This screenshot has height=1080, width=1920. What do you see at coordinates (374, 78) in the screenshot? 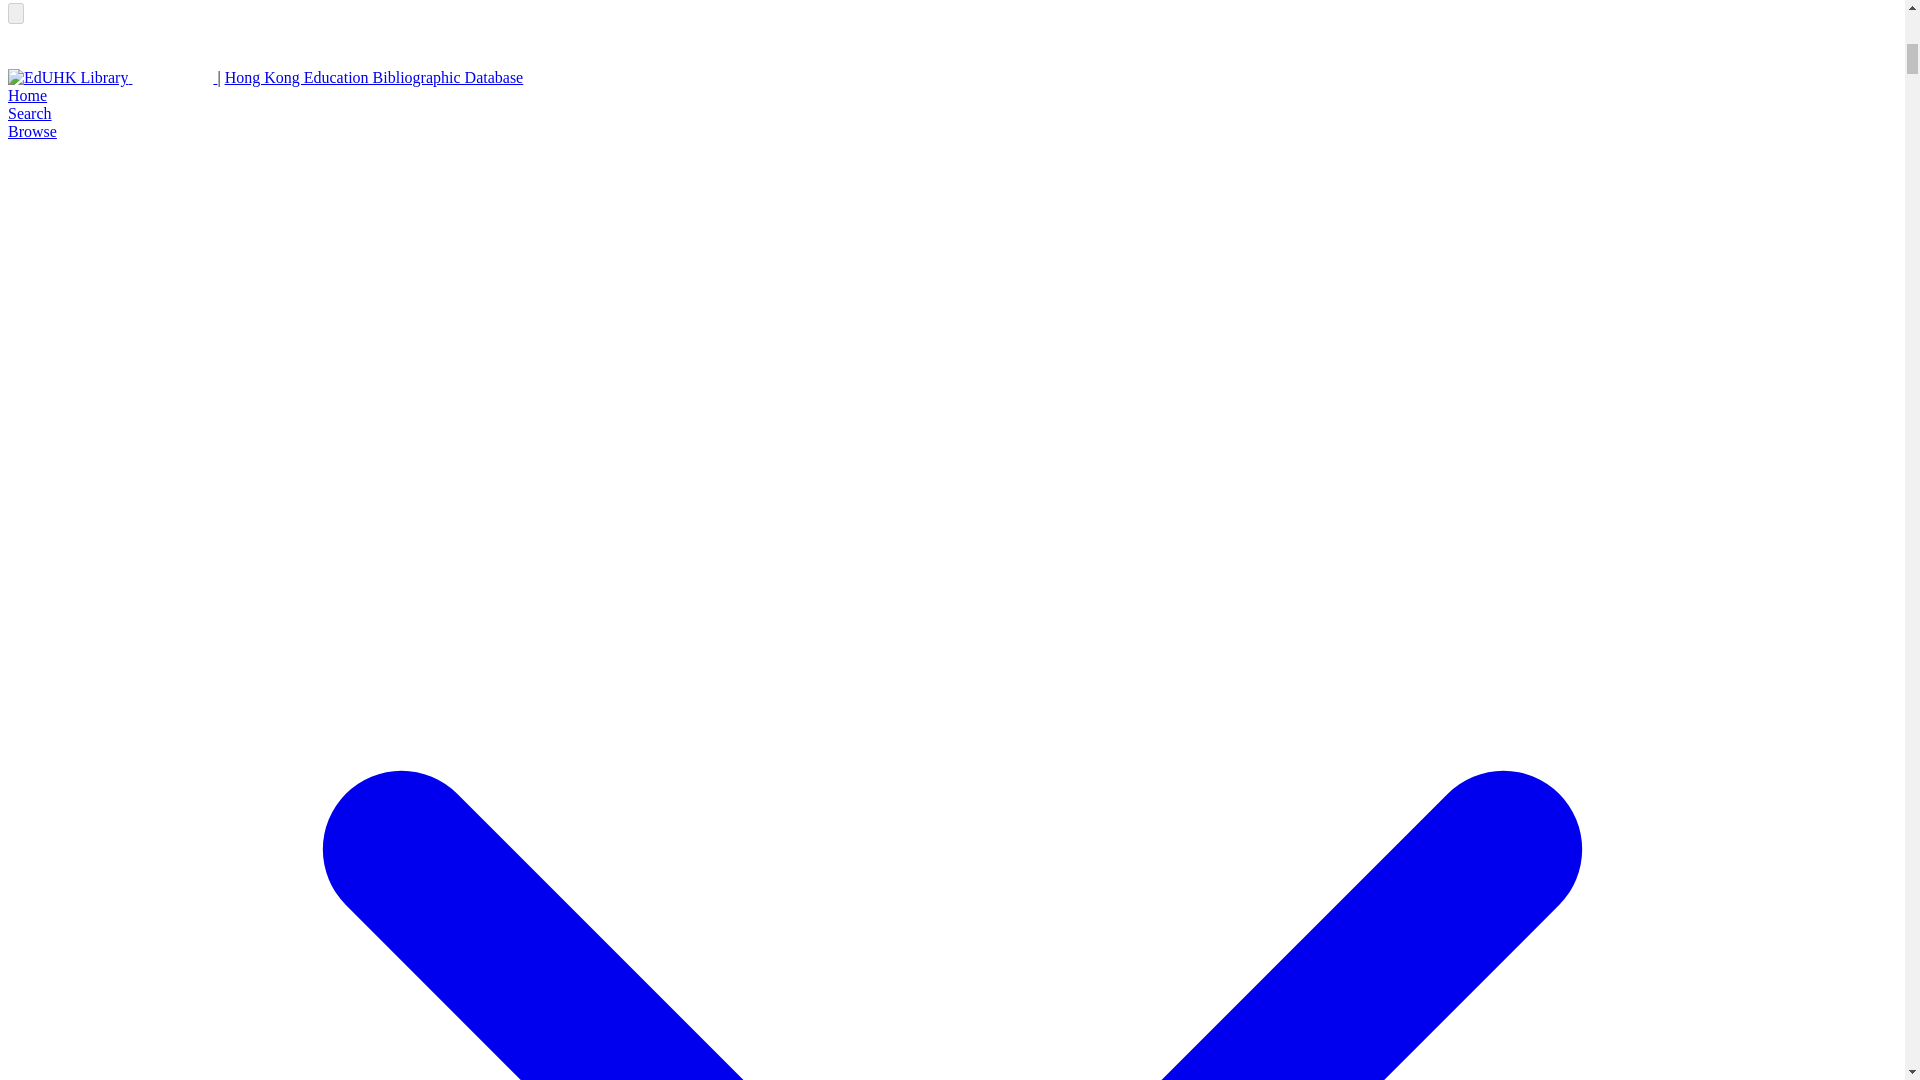
I see `Hong Kong Education Bibliographic Database` at bounding box center [374, 78].